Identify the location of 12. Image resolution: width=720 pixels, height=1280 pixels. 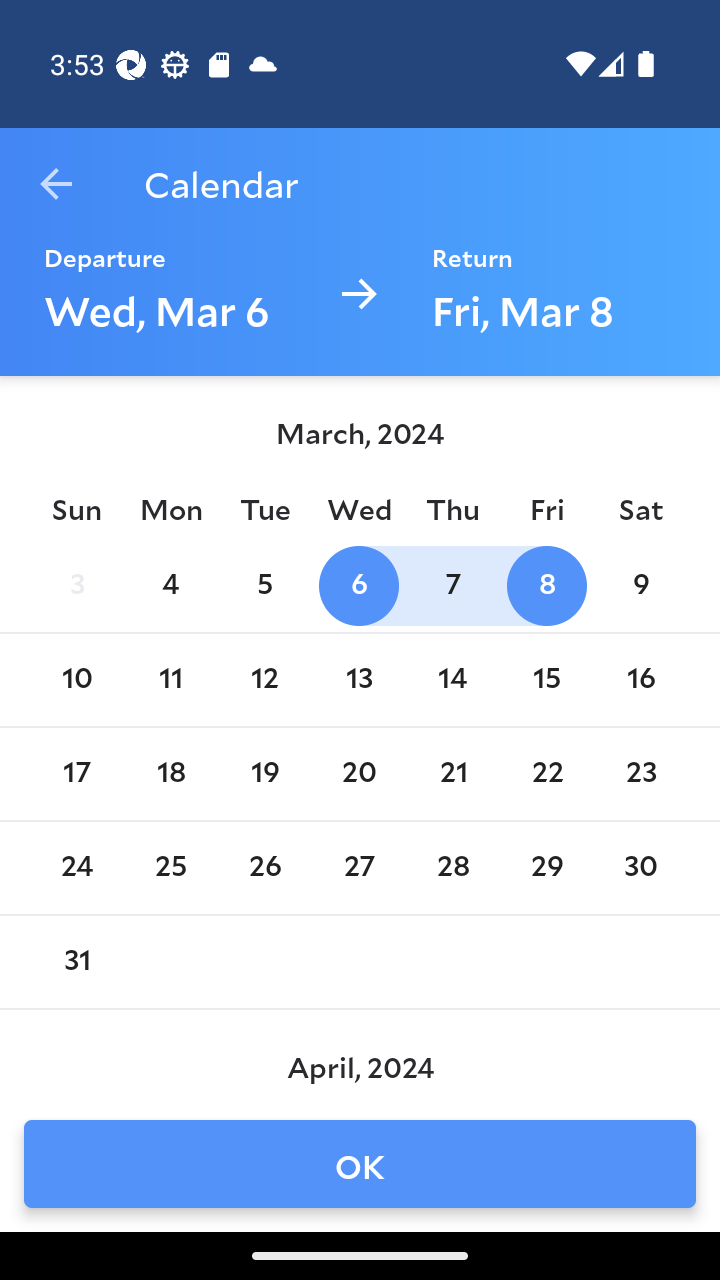
(264, 680).